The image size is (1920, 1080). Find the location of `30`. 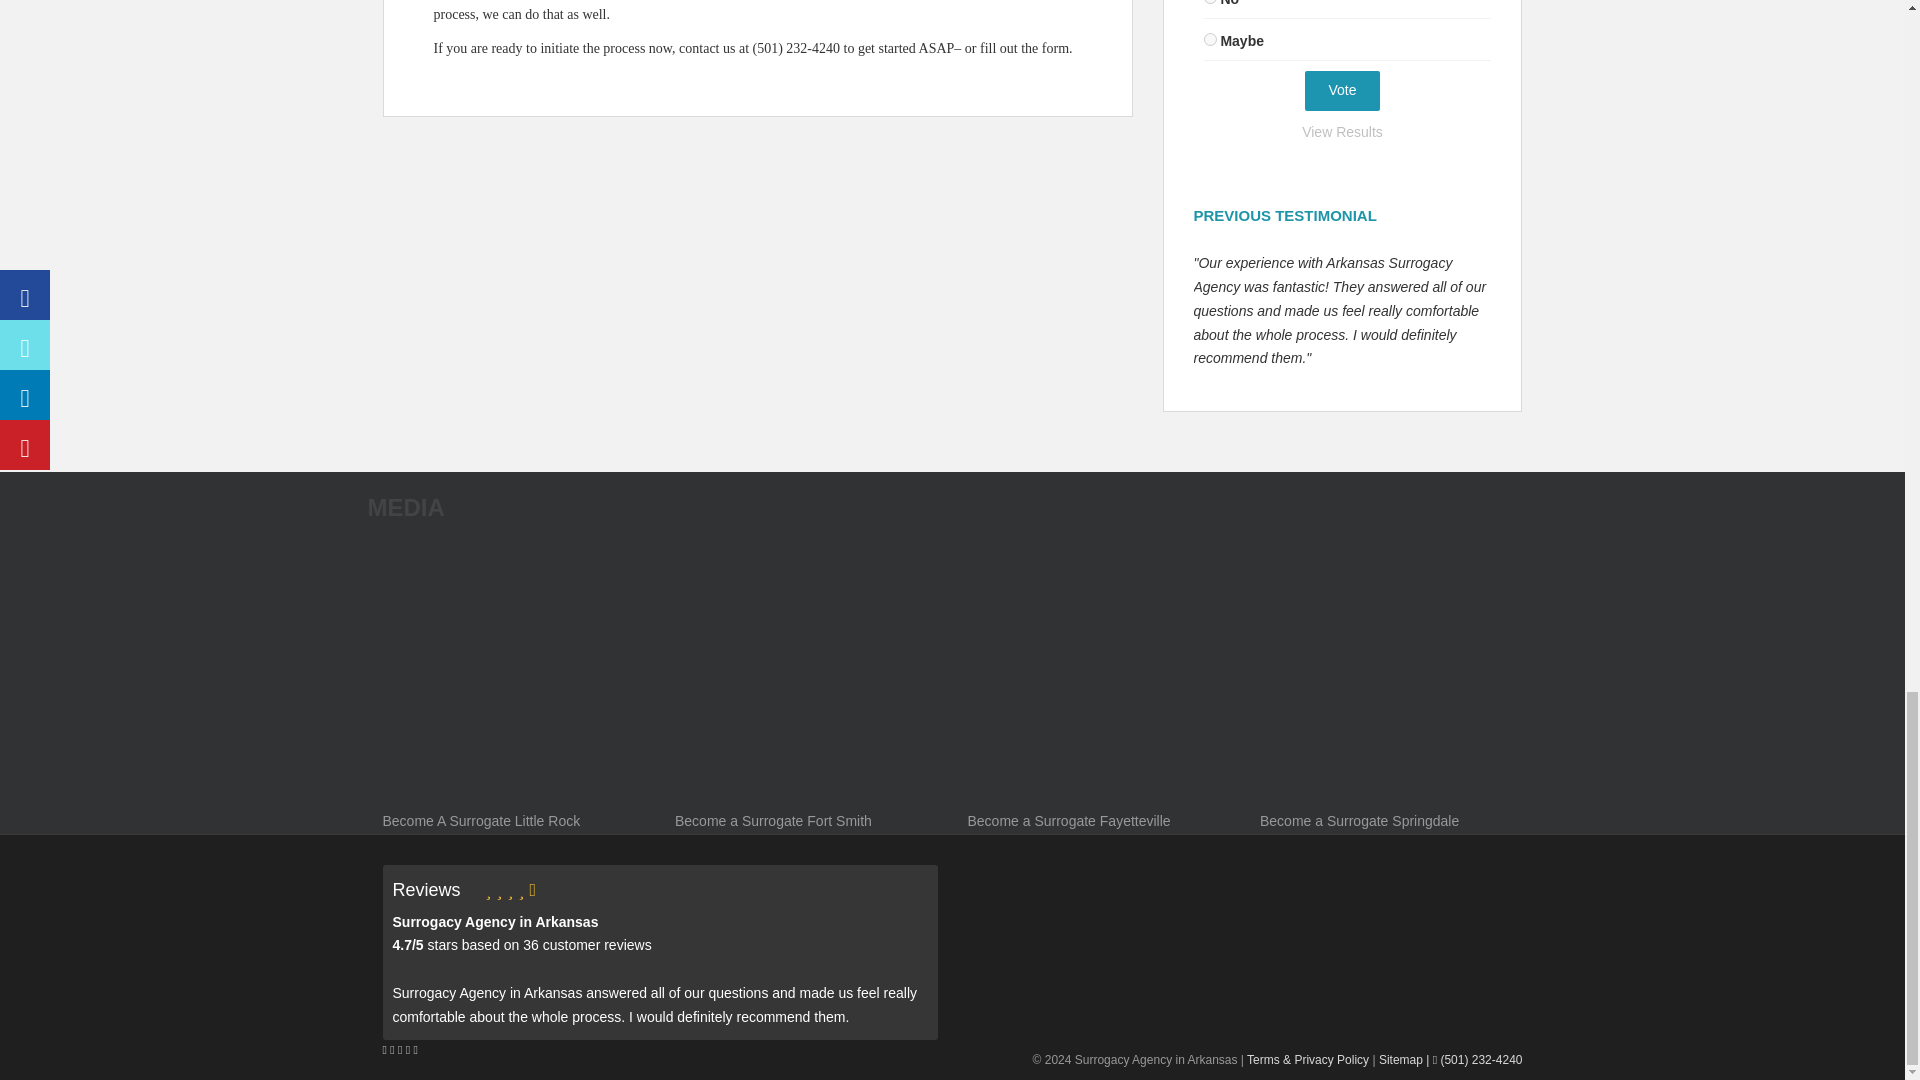

30 is located at coordinates (1210, 40).